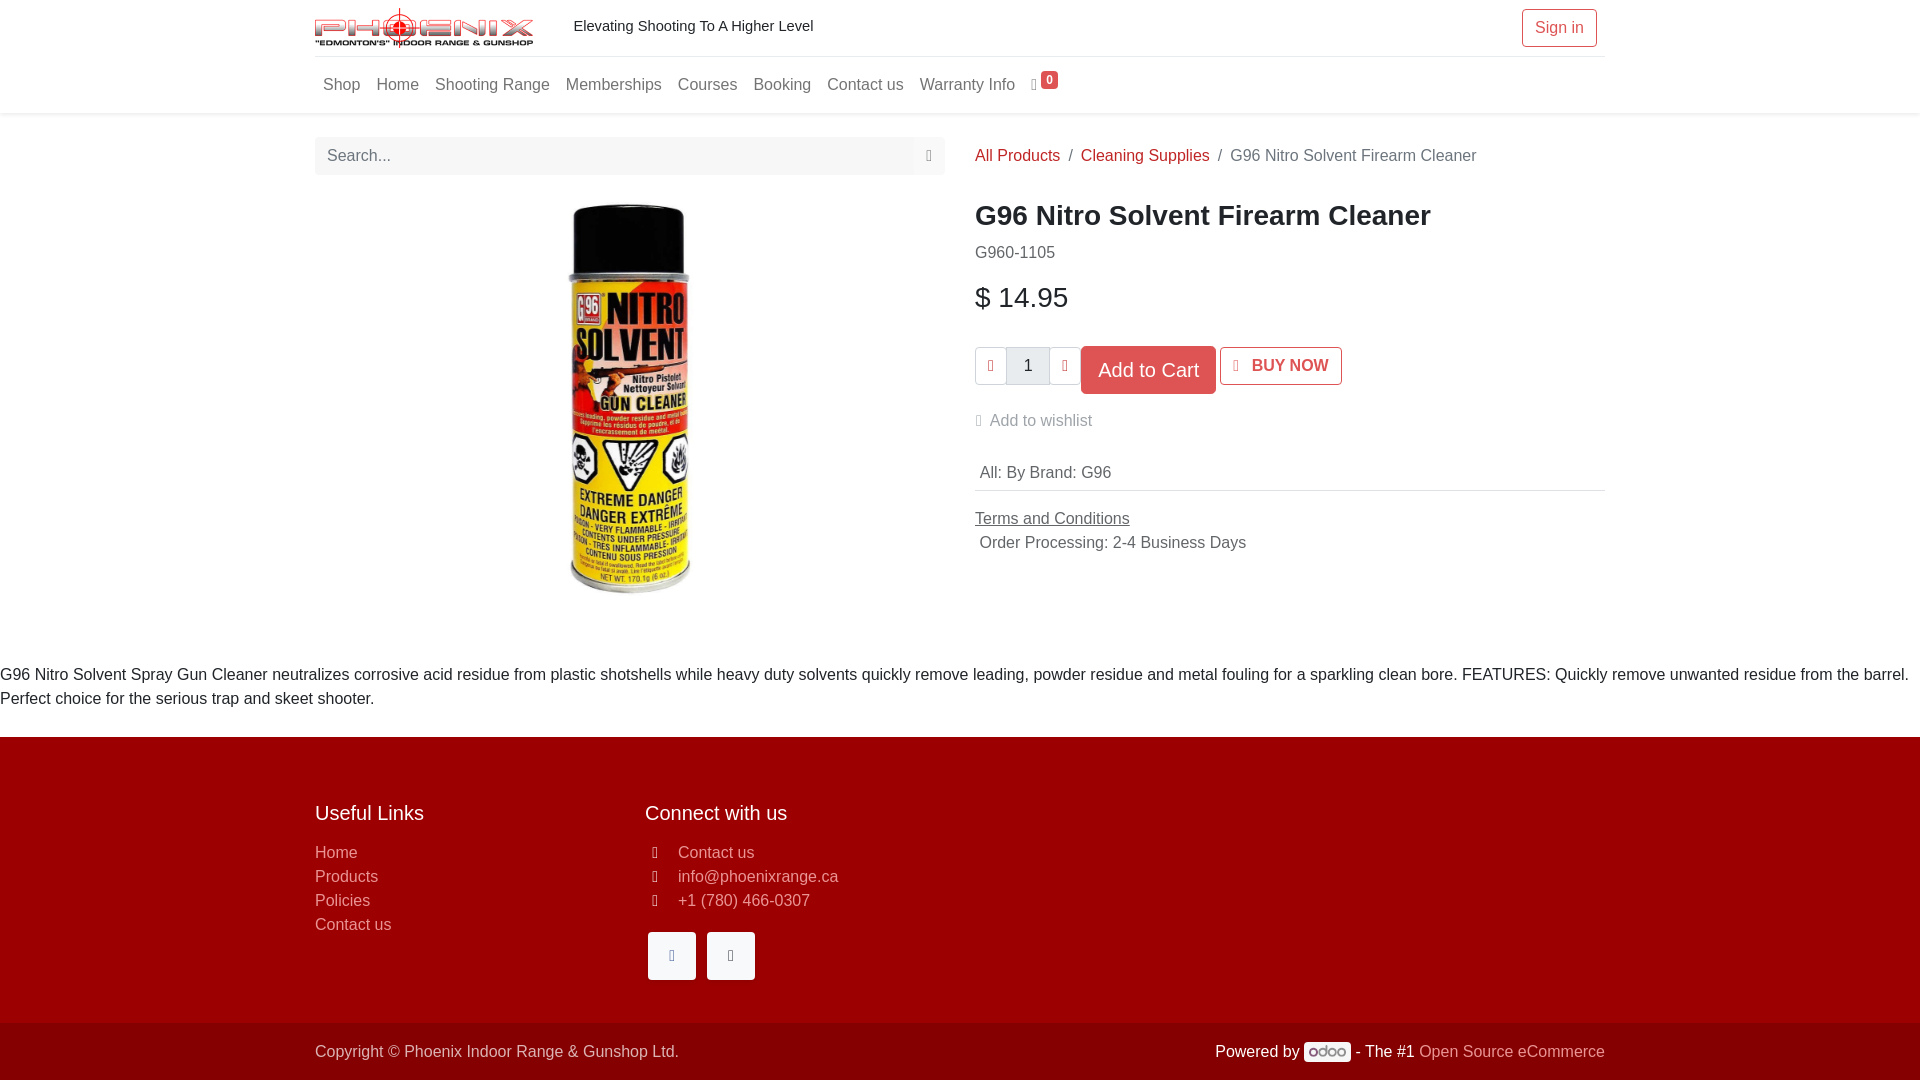 This screenshot has height=1080, width=1920. I want to click on All Products, so click(1017, 155).